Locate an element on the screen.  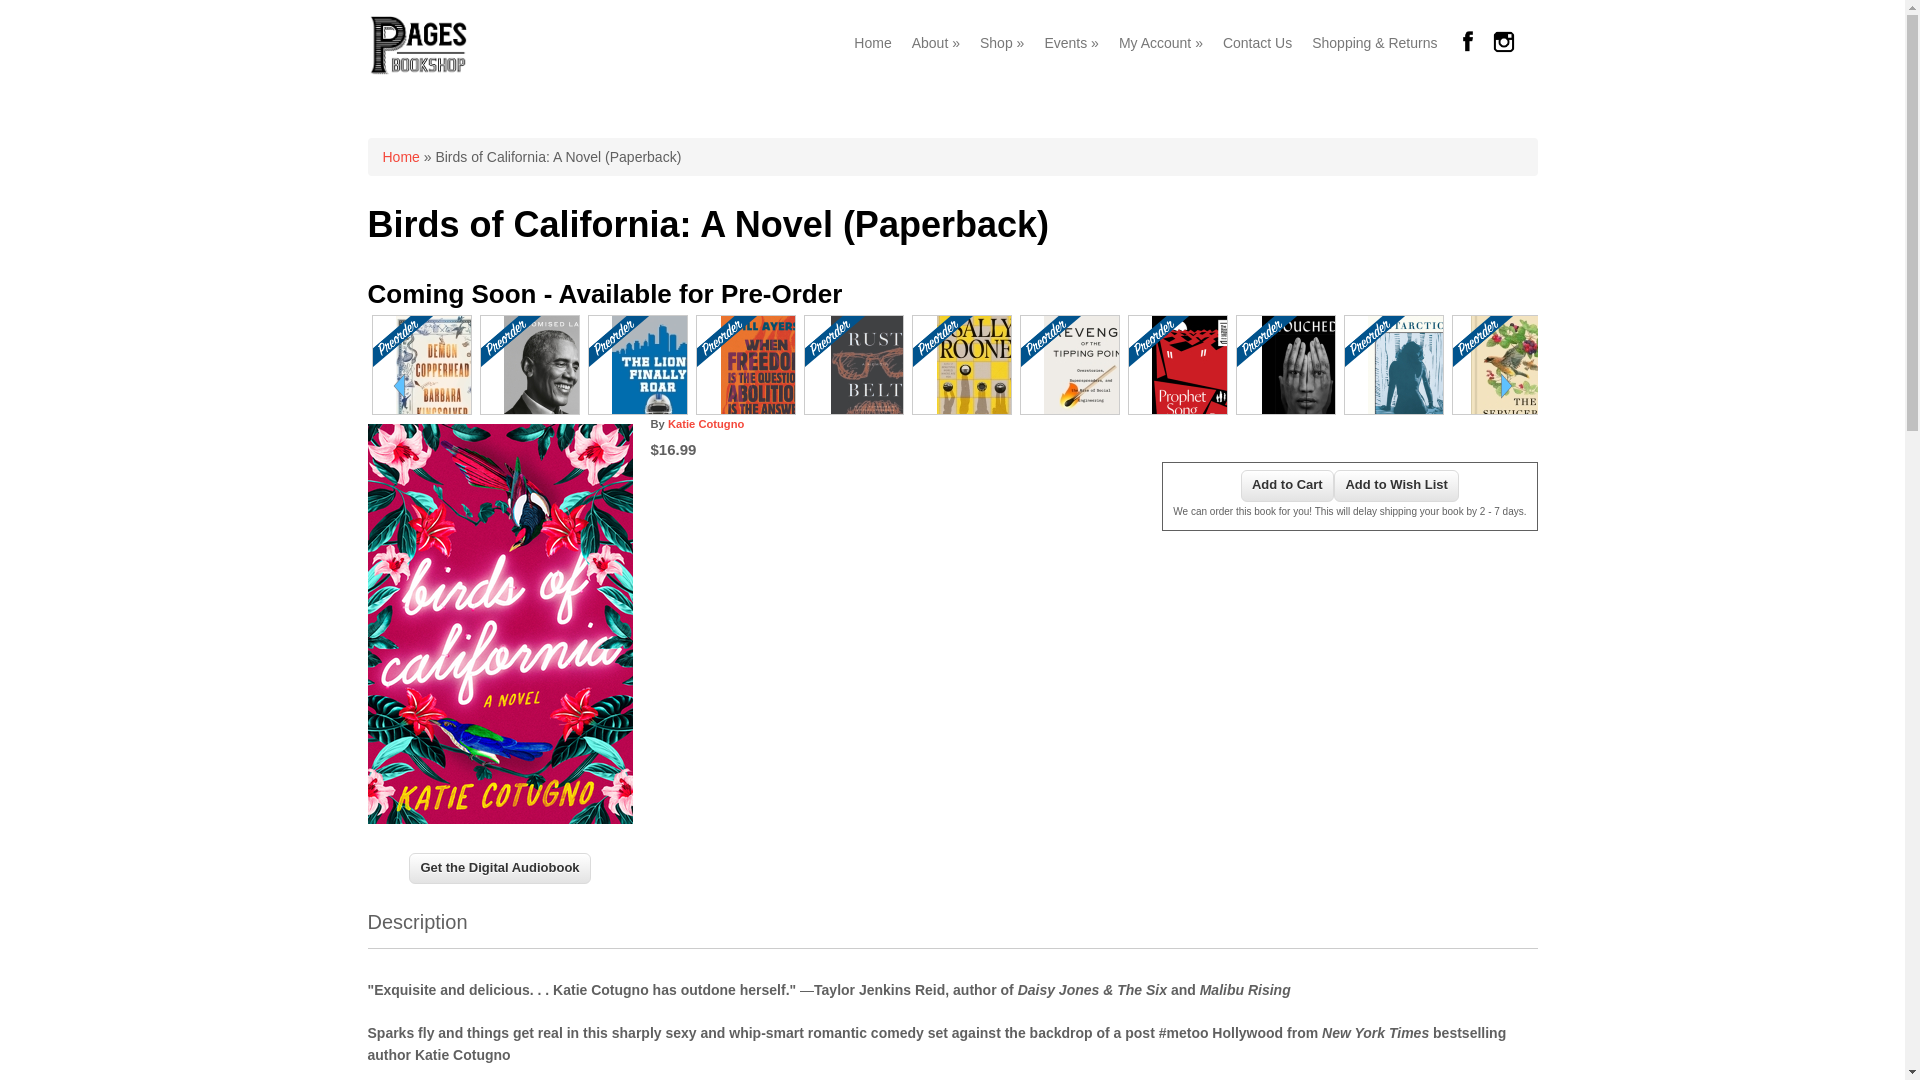
Home is located at coordinates (418, 70).